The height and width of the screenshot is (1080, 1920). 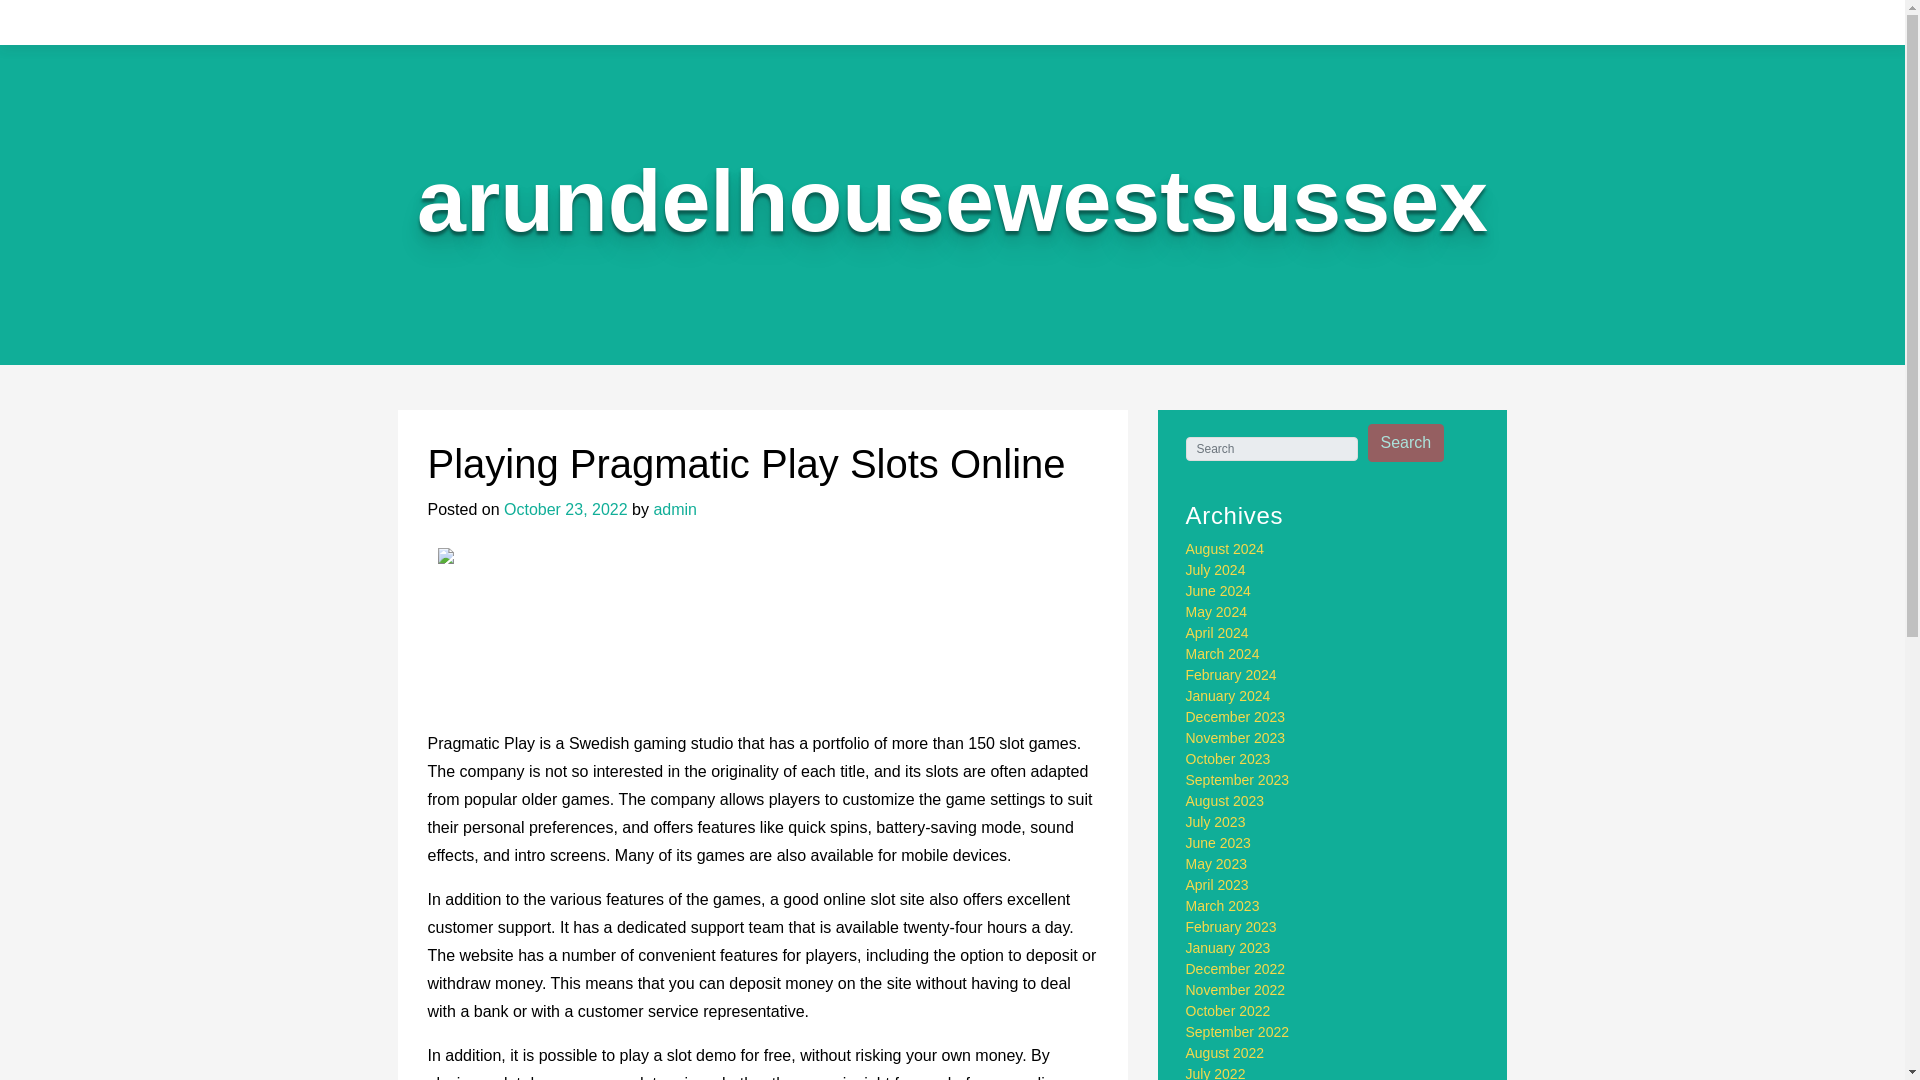 I want to click on January 2024, so click(x=1228, y=696).